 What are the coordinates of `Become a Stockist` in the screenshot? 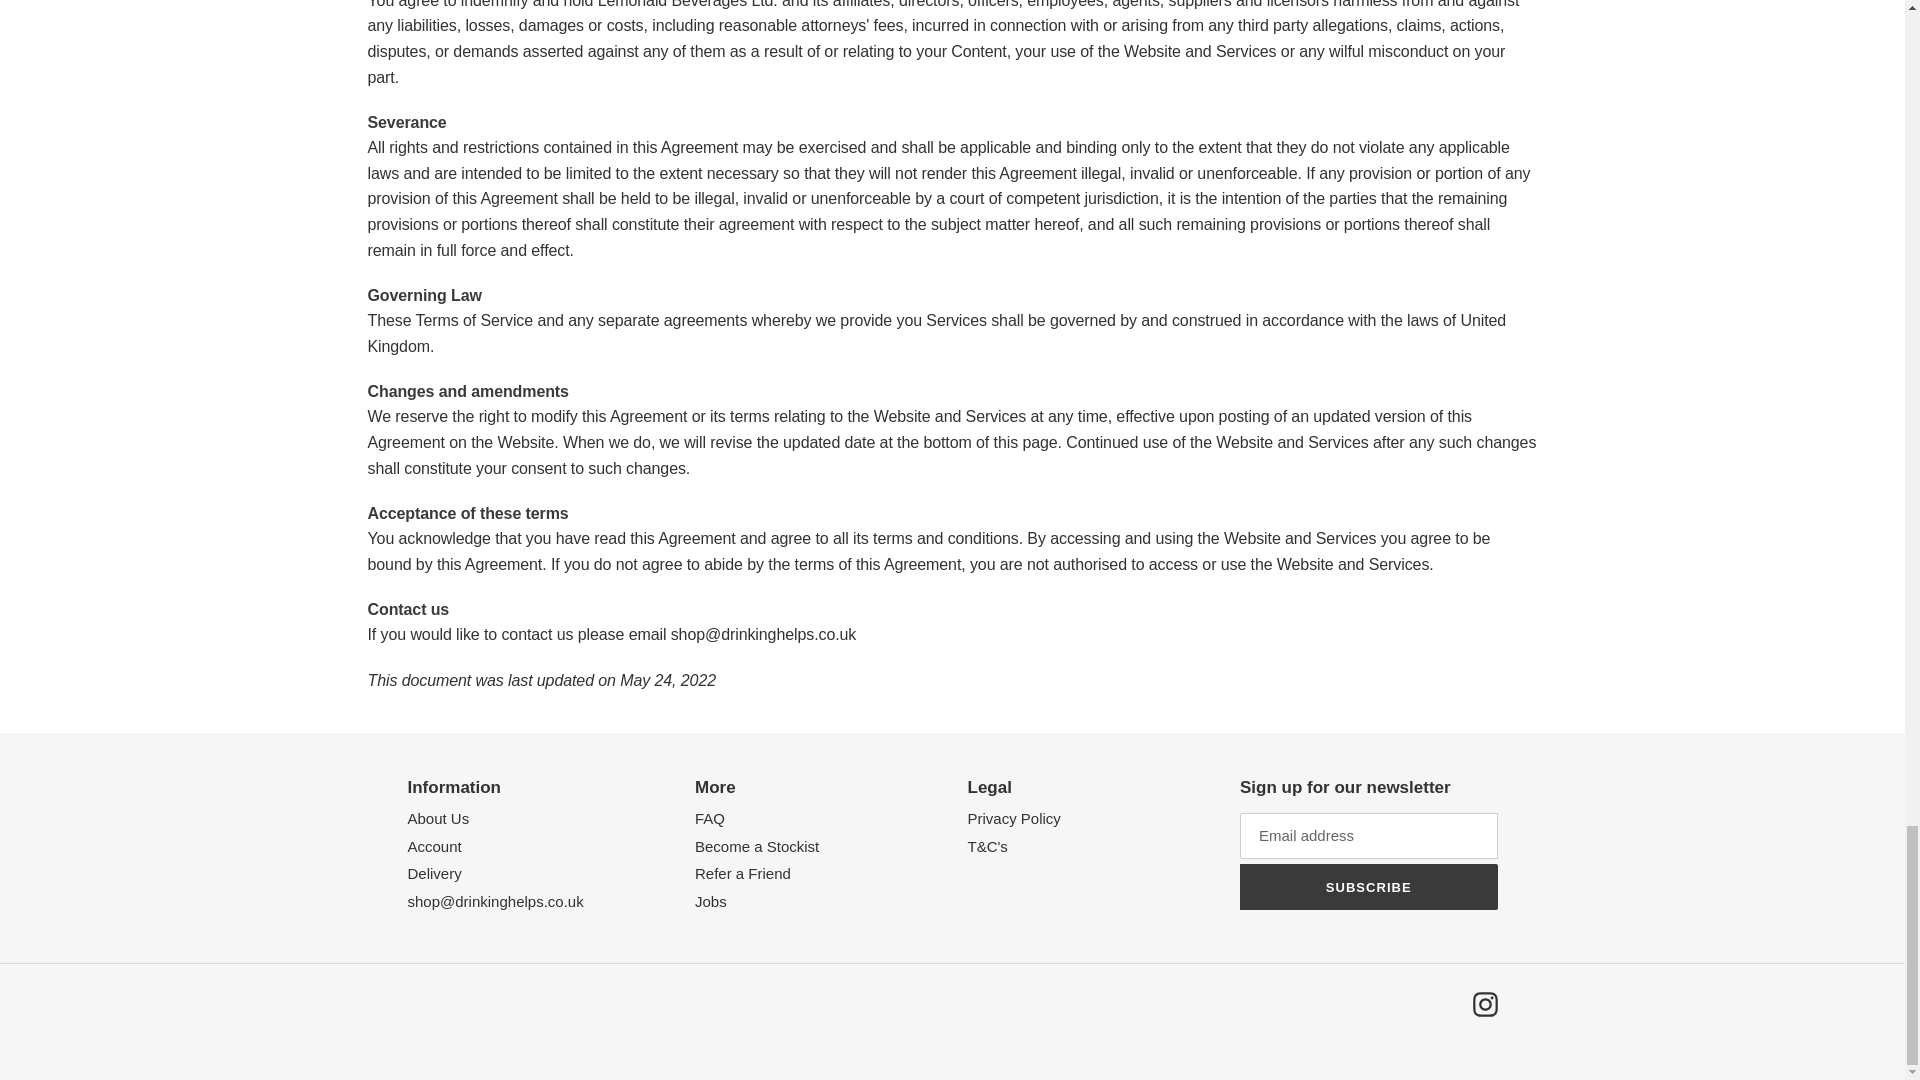 It's located at (757, 846).